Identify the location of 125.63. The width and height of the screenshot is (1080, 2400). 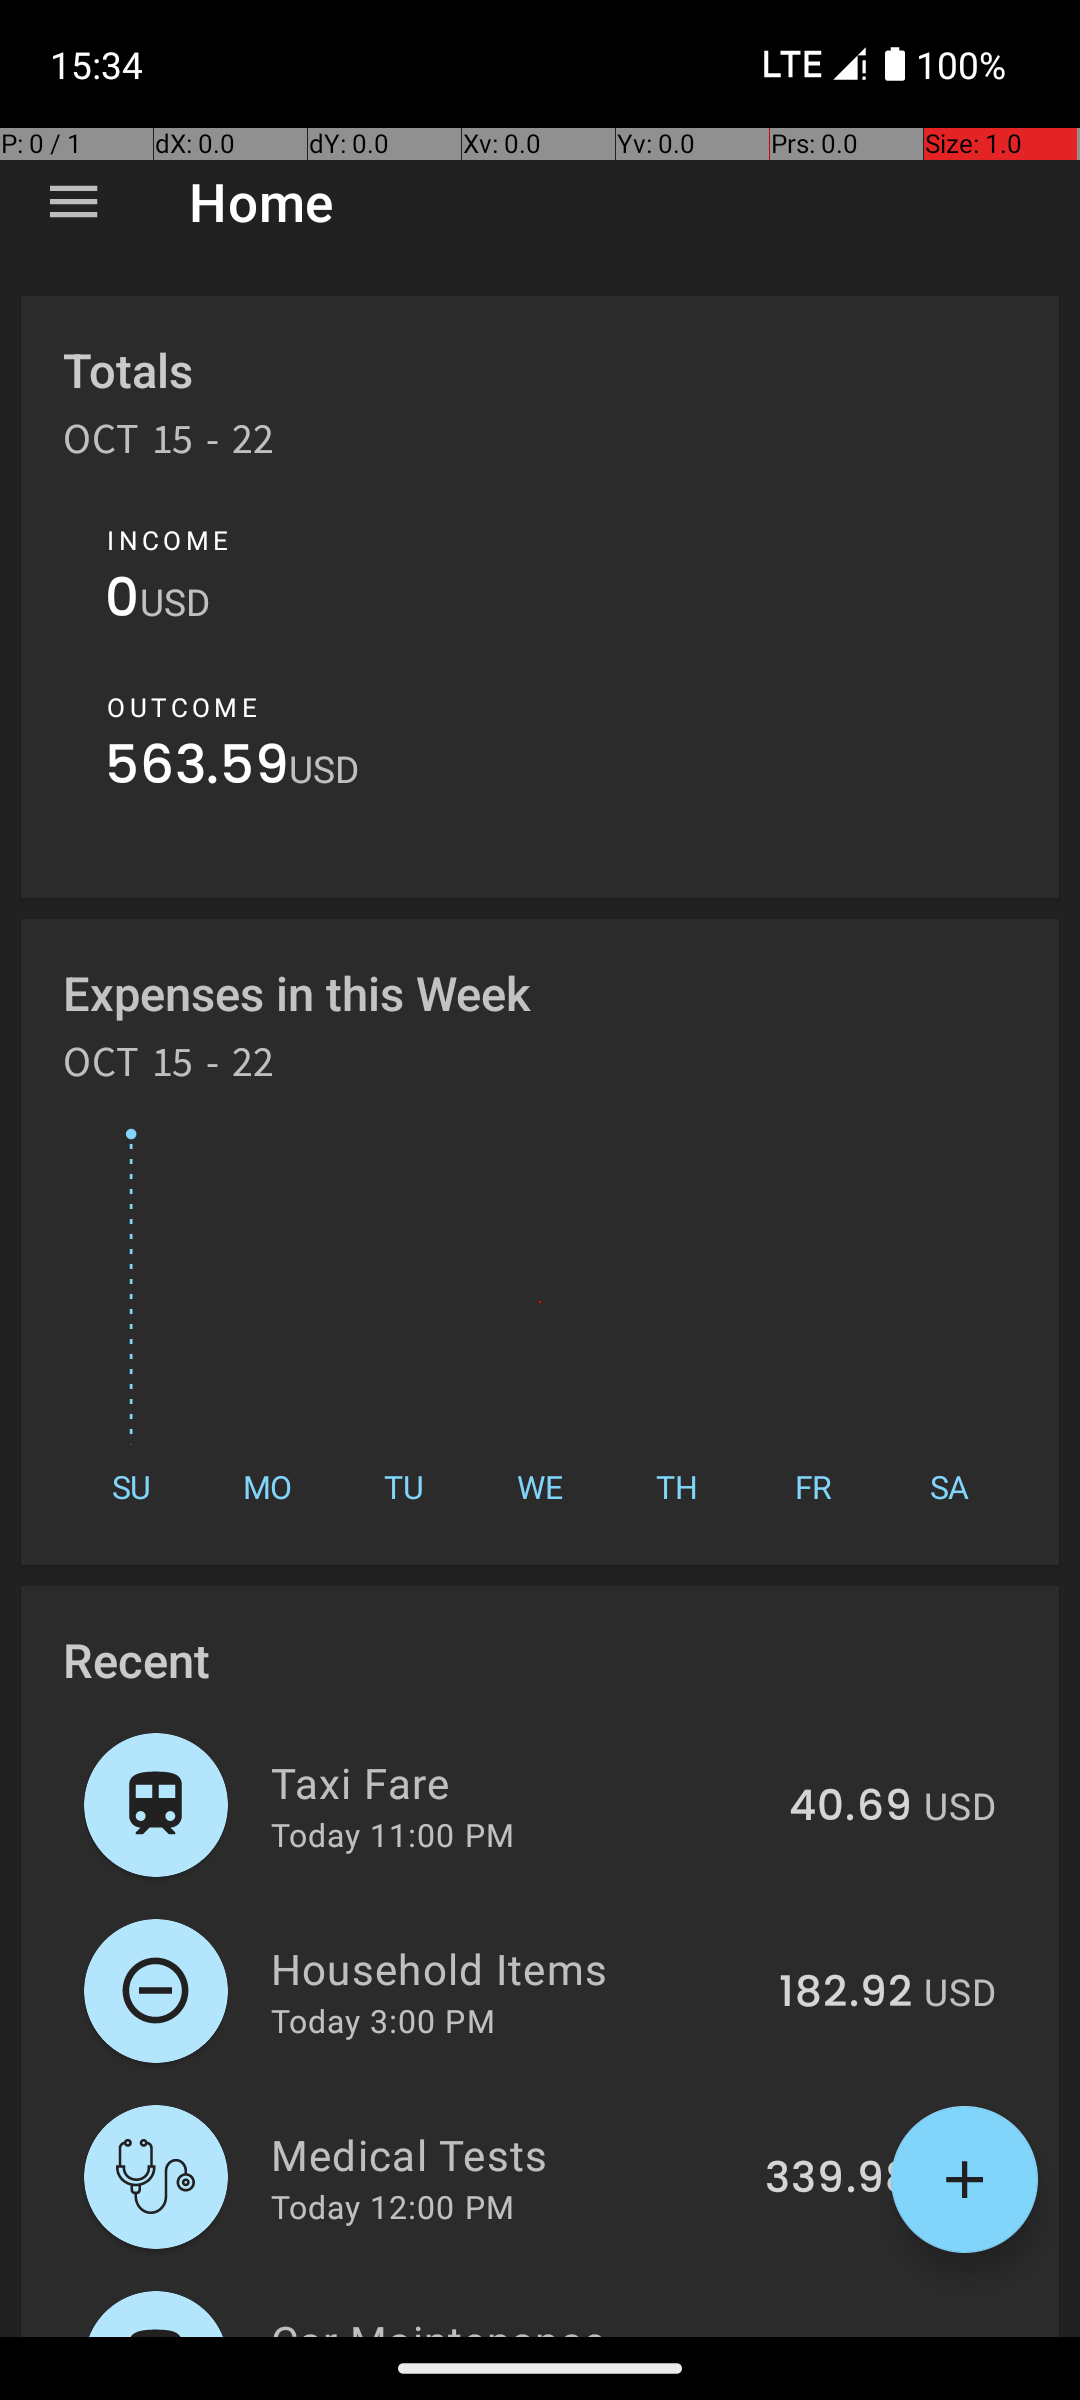
(845, 2334).